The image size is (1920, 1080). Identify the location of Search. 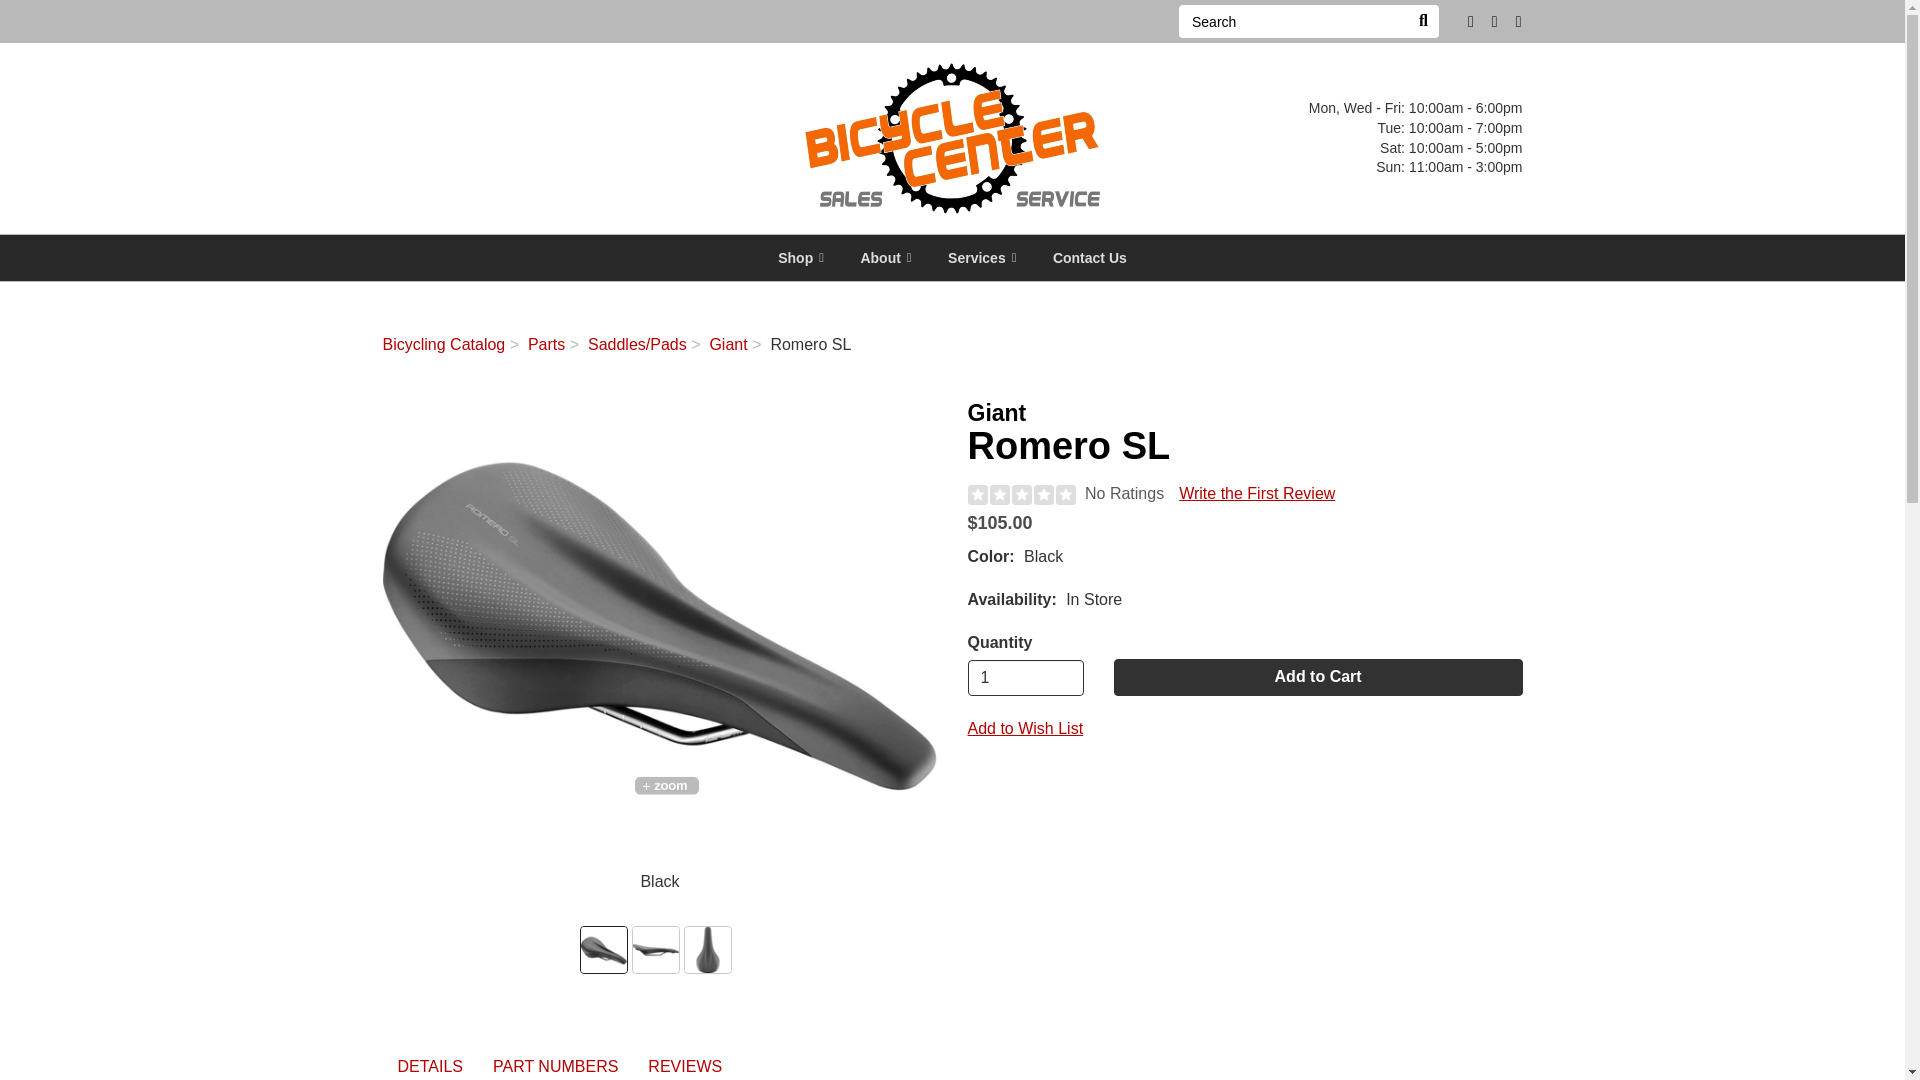
(1422, 21).